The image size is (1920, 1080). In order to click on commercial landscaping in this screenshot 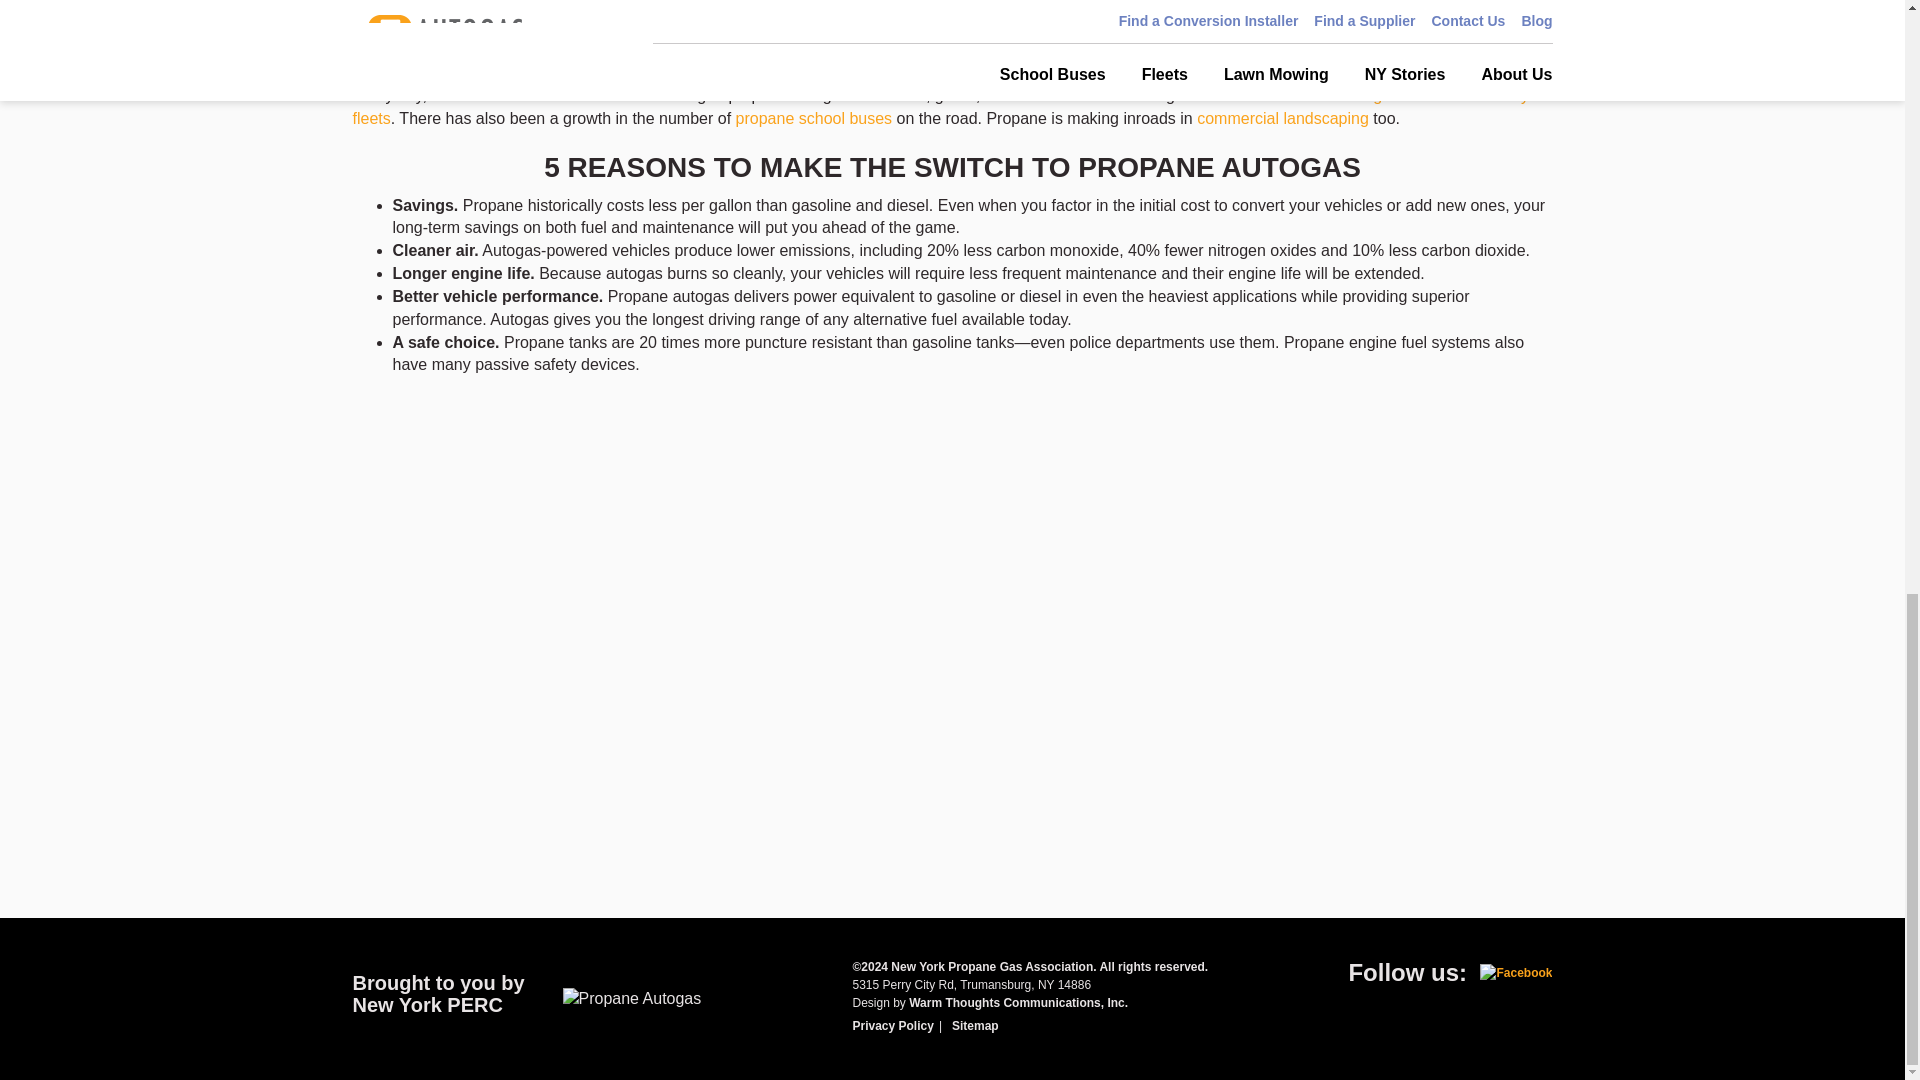, I will do `click(1282, 118)`.